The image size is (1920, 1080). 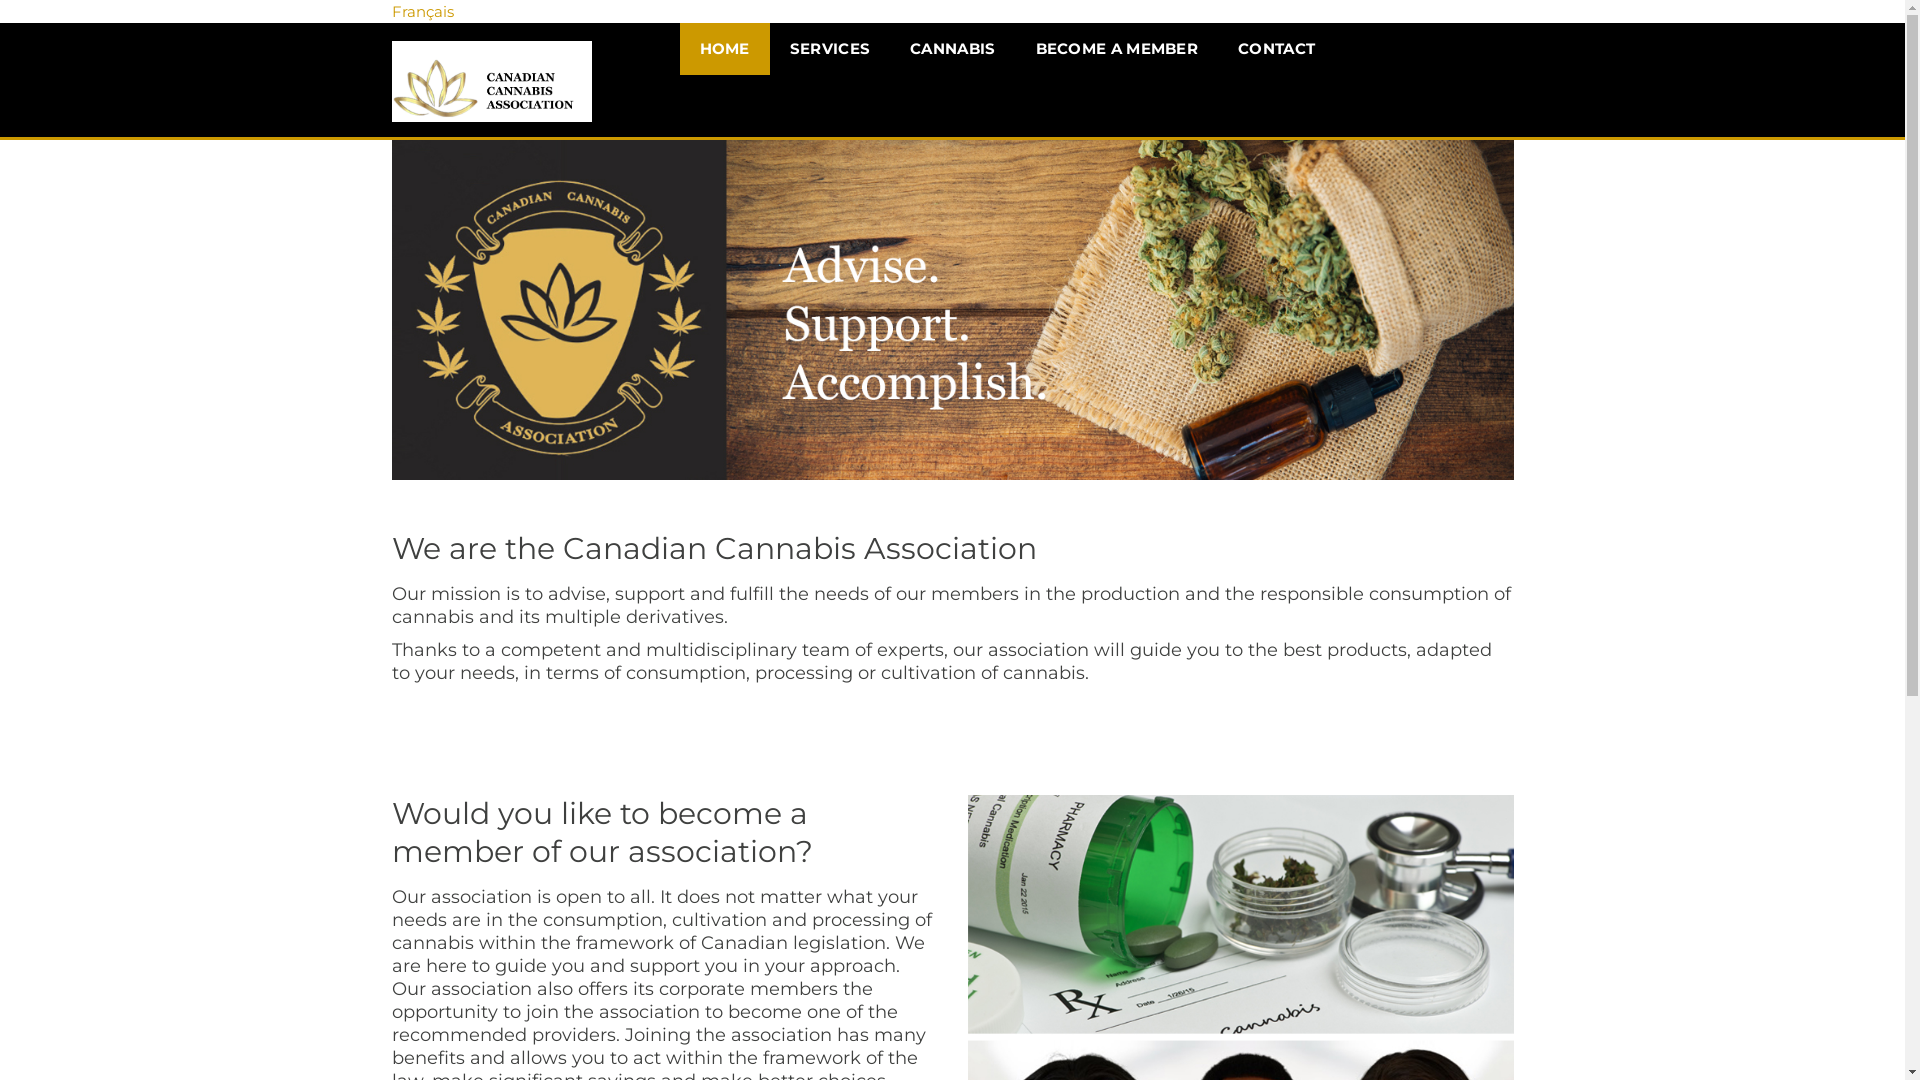 What do you see at coordinates (1276, 49) in the screenshot?
I see `CONTACT` at bounding box center [1276, 49].